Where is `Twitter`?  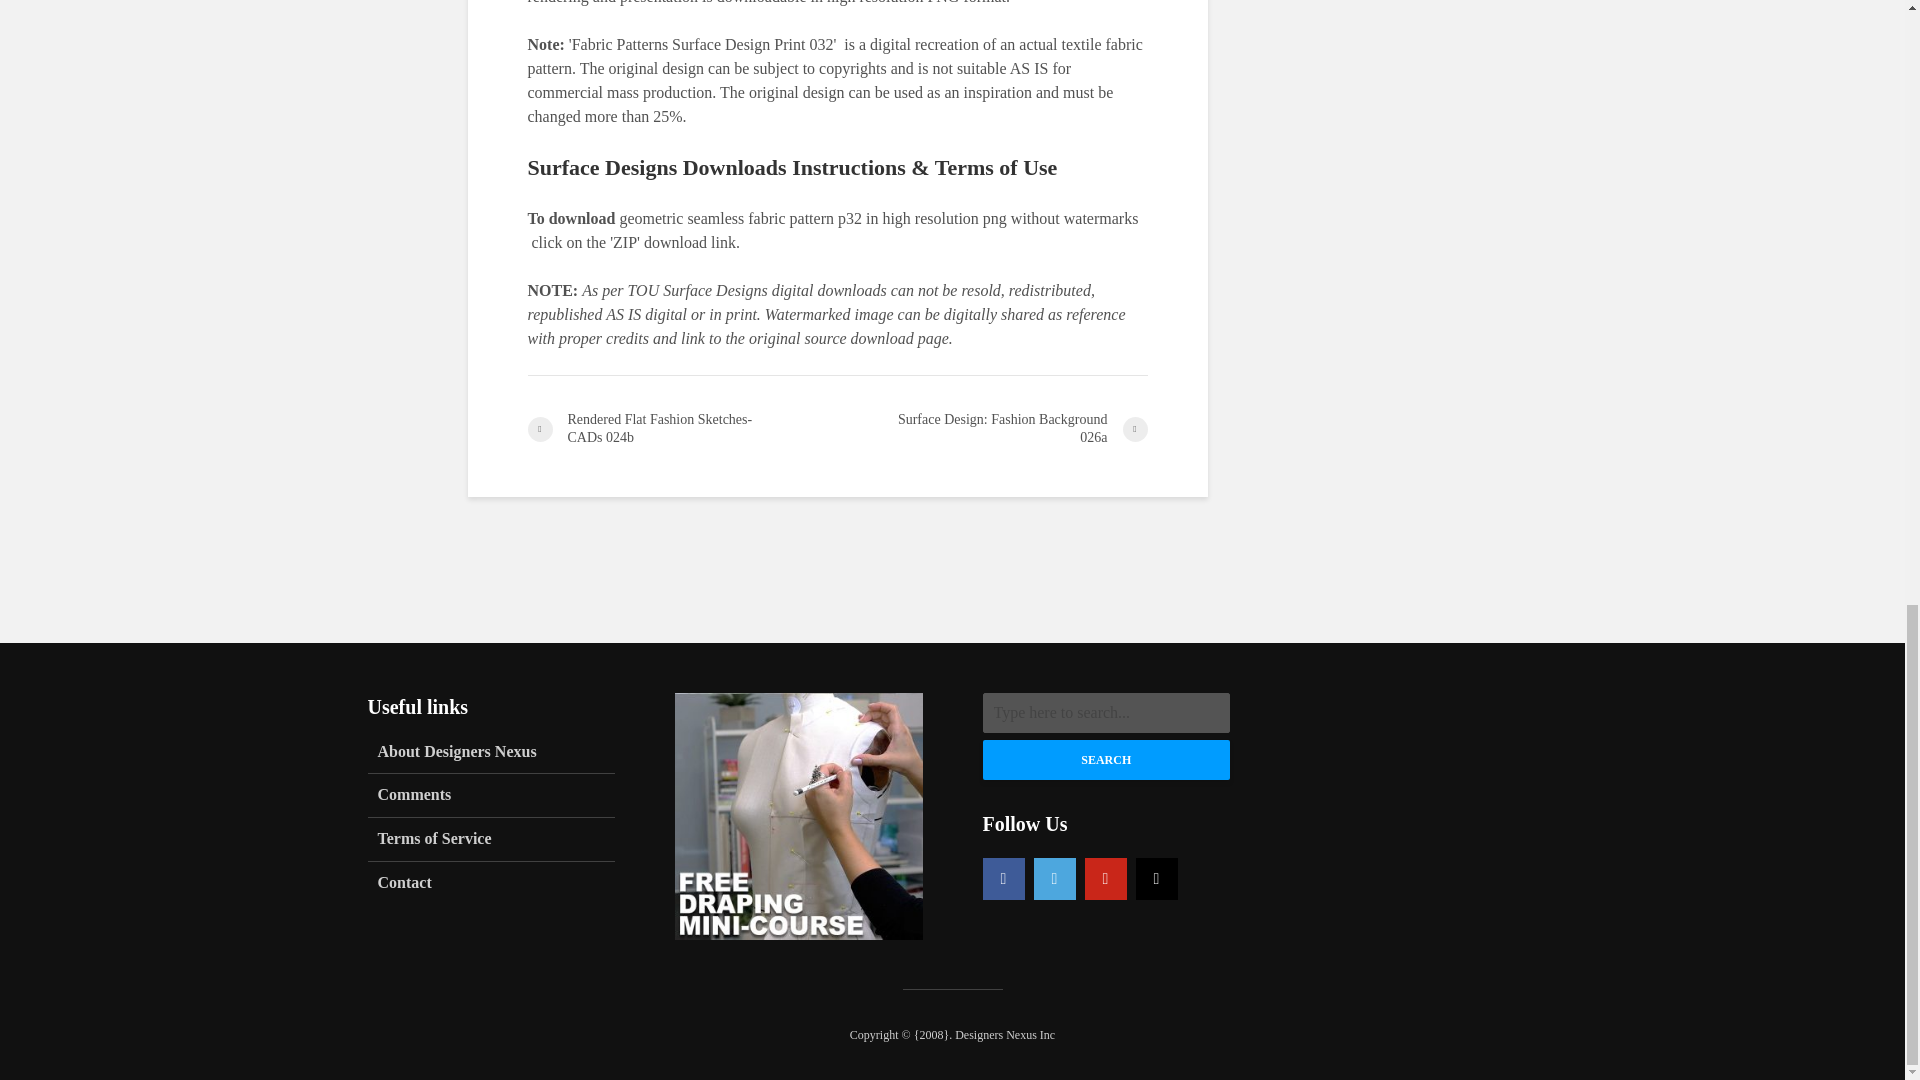 Twitter is located at coordinates (1054, 878).